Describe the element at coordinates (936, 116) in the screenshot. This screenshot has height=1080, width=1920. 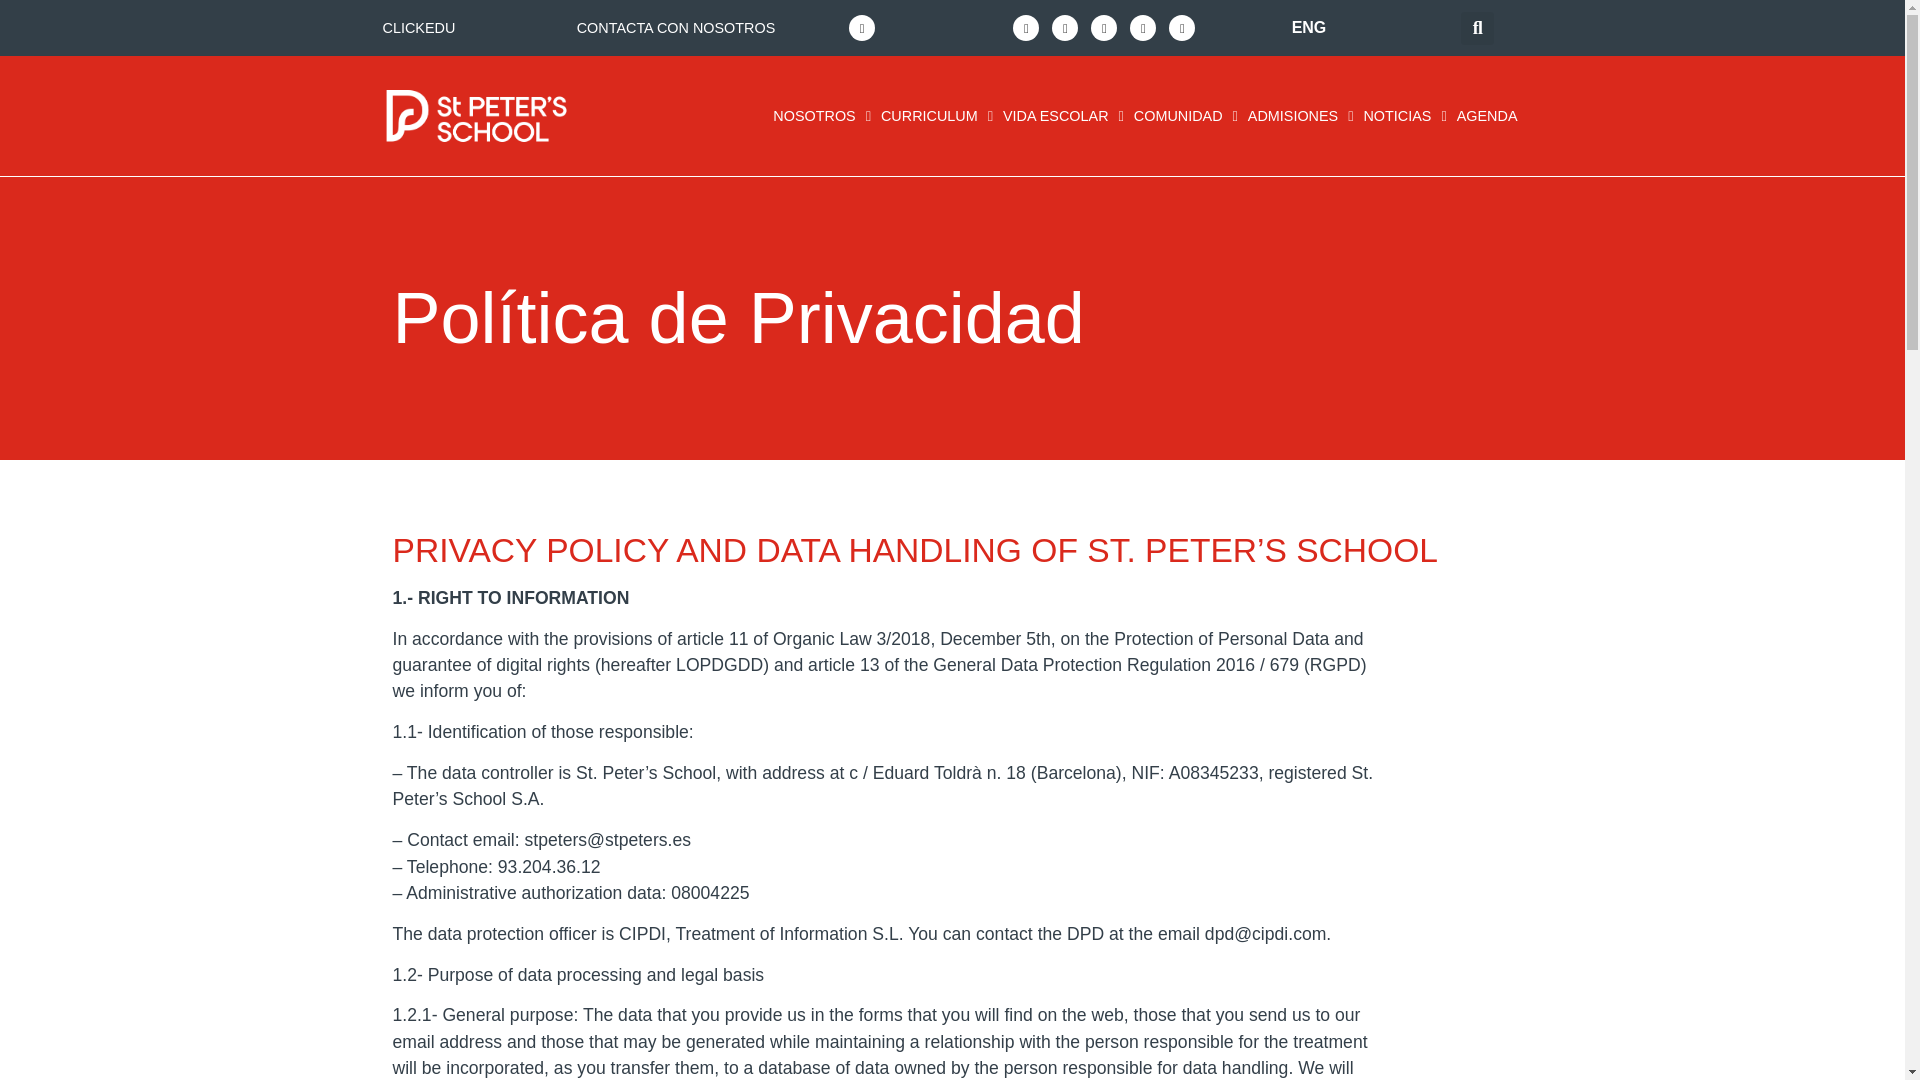
I see `CURRICULUM` at that location.